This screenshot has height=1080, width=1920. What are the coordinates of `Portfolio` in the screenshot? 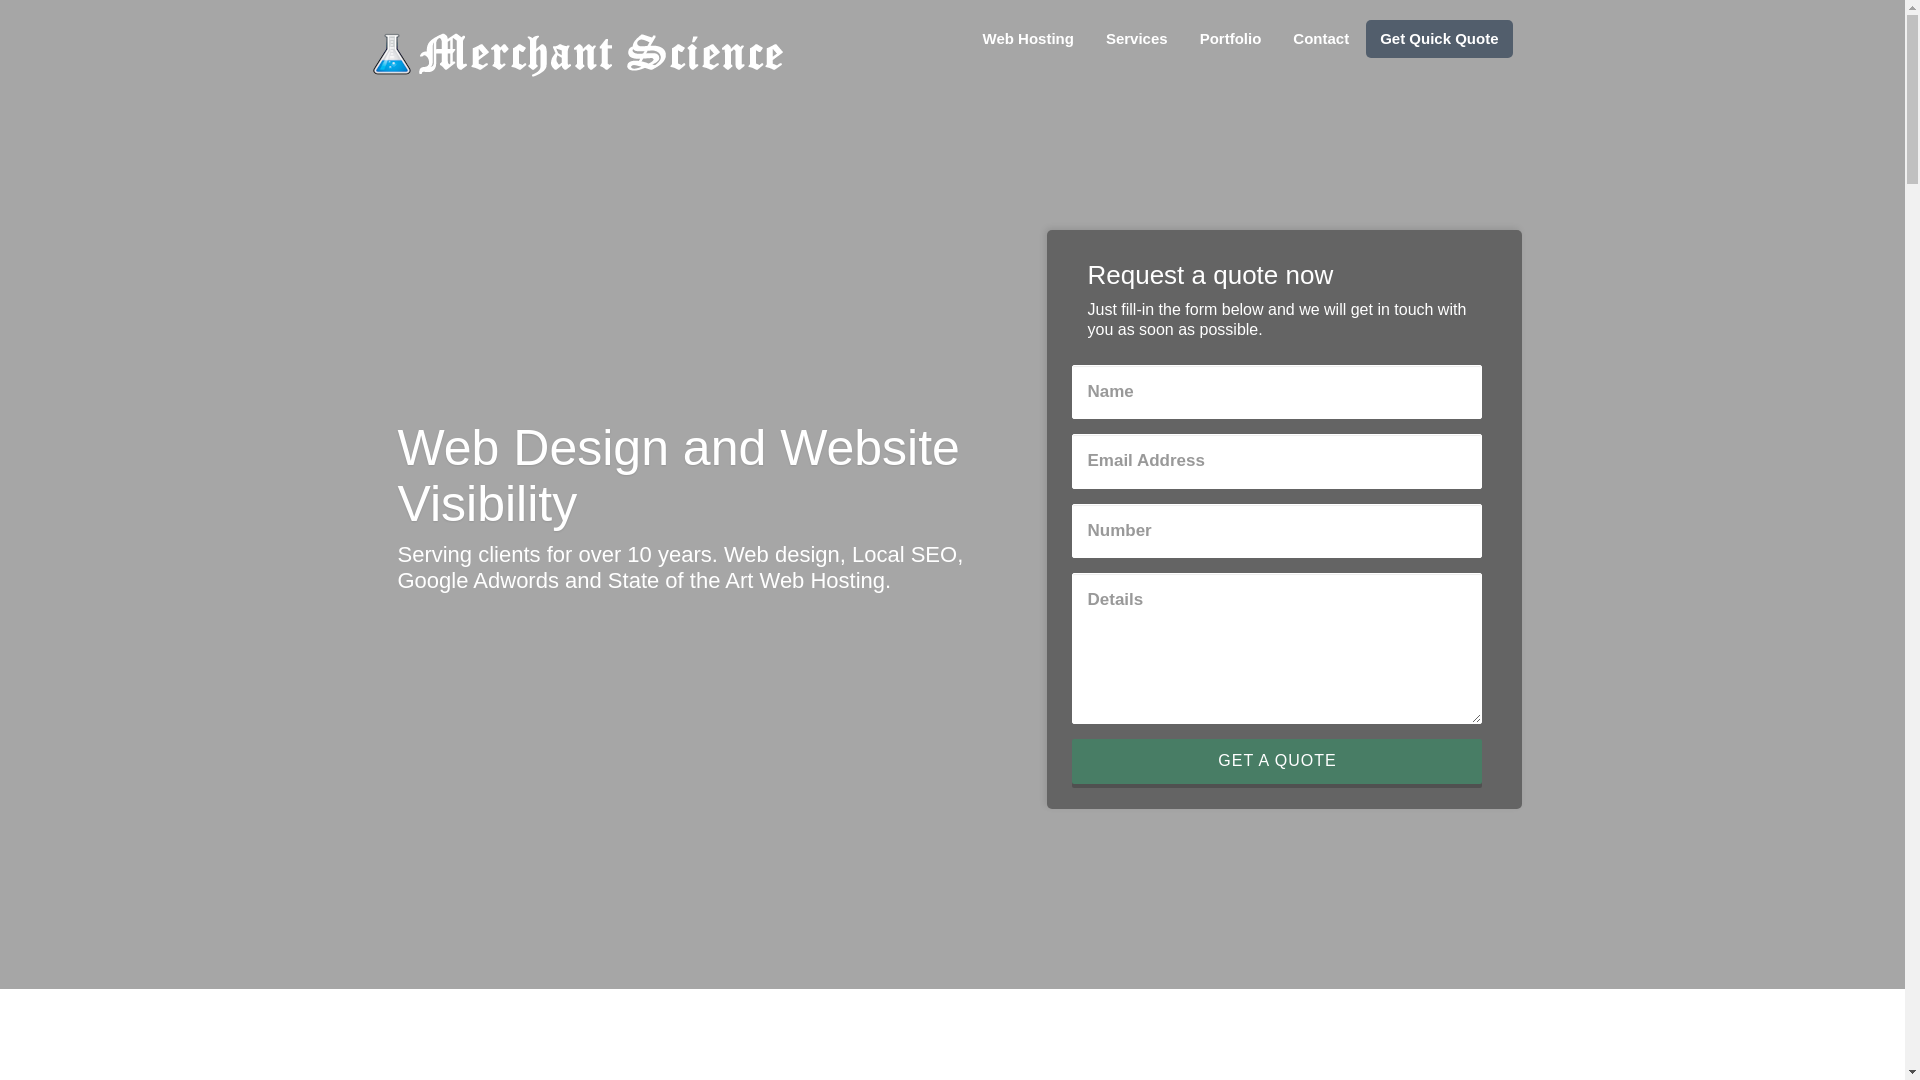 It's located at (1230, 39).